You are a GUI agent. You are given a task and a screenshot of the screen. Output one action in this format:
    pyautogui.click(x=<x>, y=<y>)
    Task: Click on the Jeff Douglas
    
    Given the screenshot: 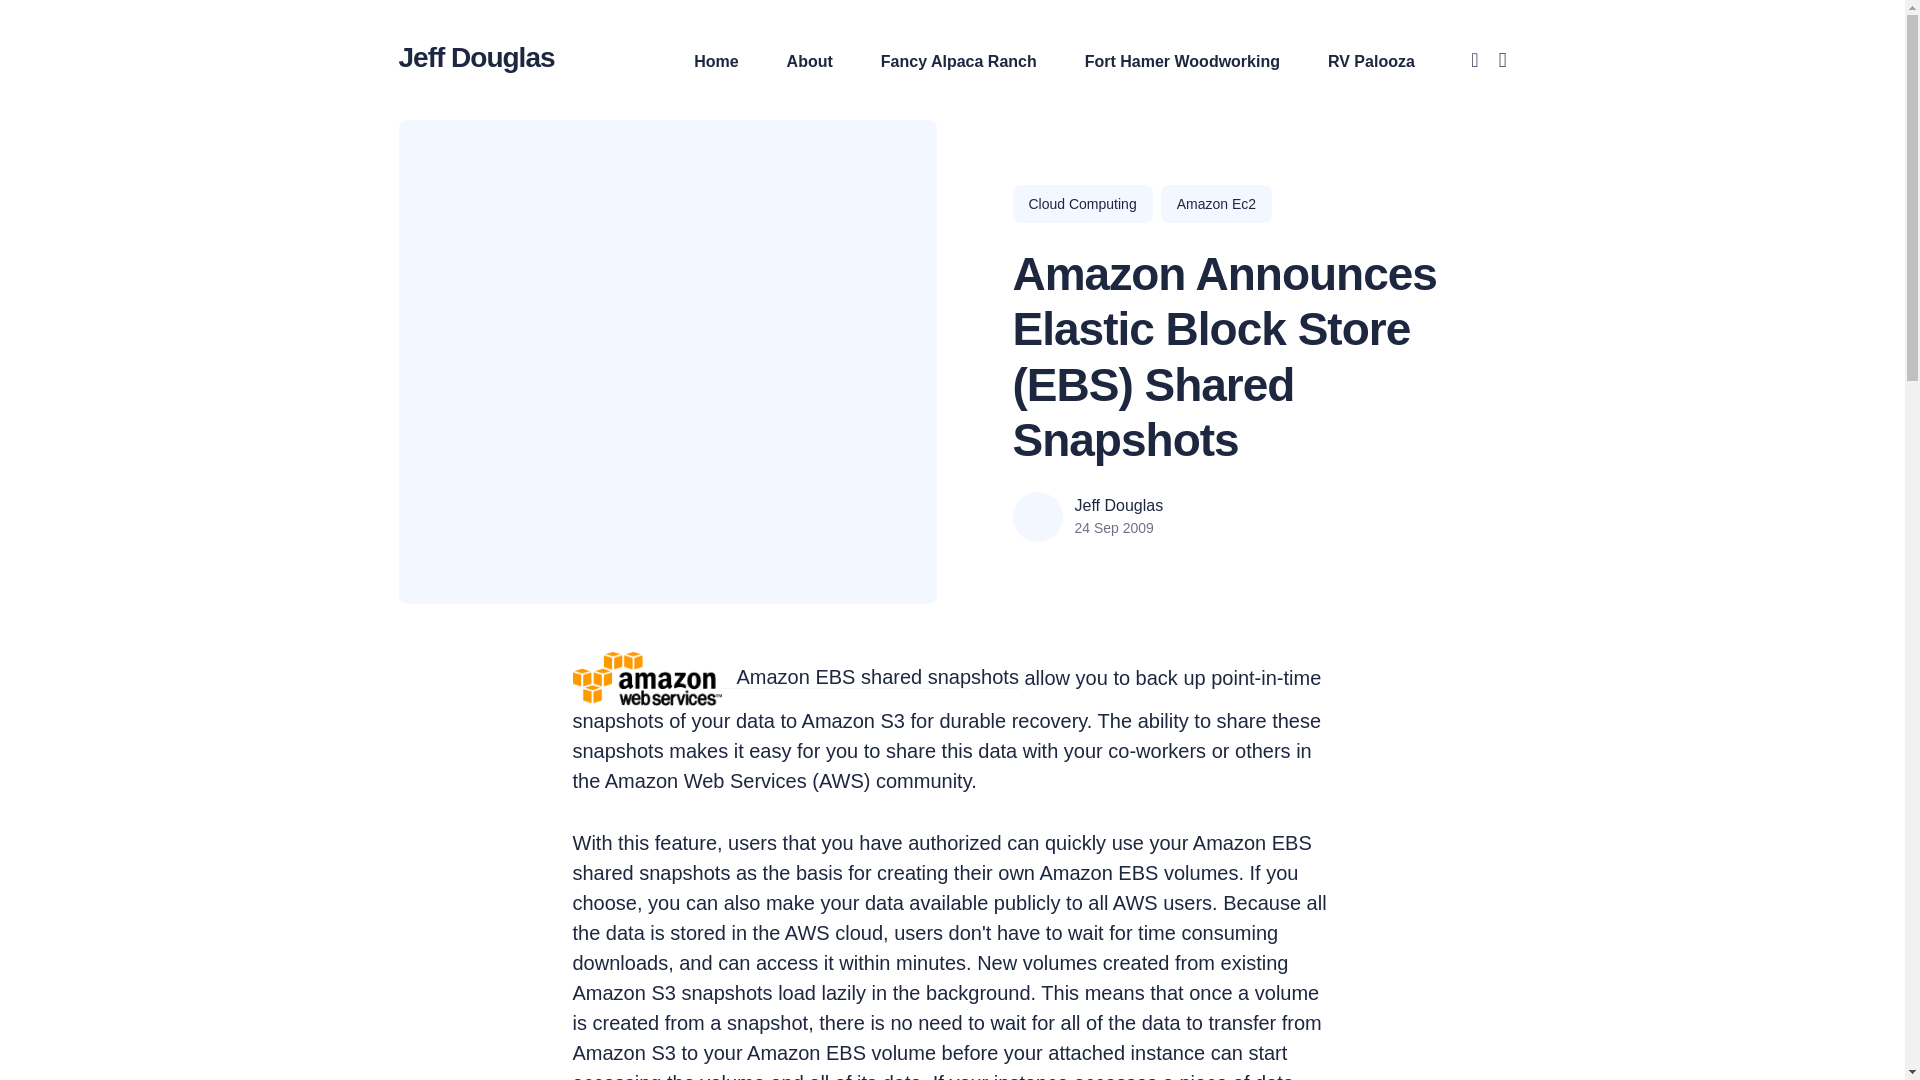 What is the action you would take?
    pyautogui.click(x=476, y=56)
    